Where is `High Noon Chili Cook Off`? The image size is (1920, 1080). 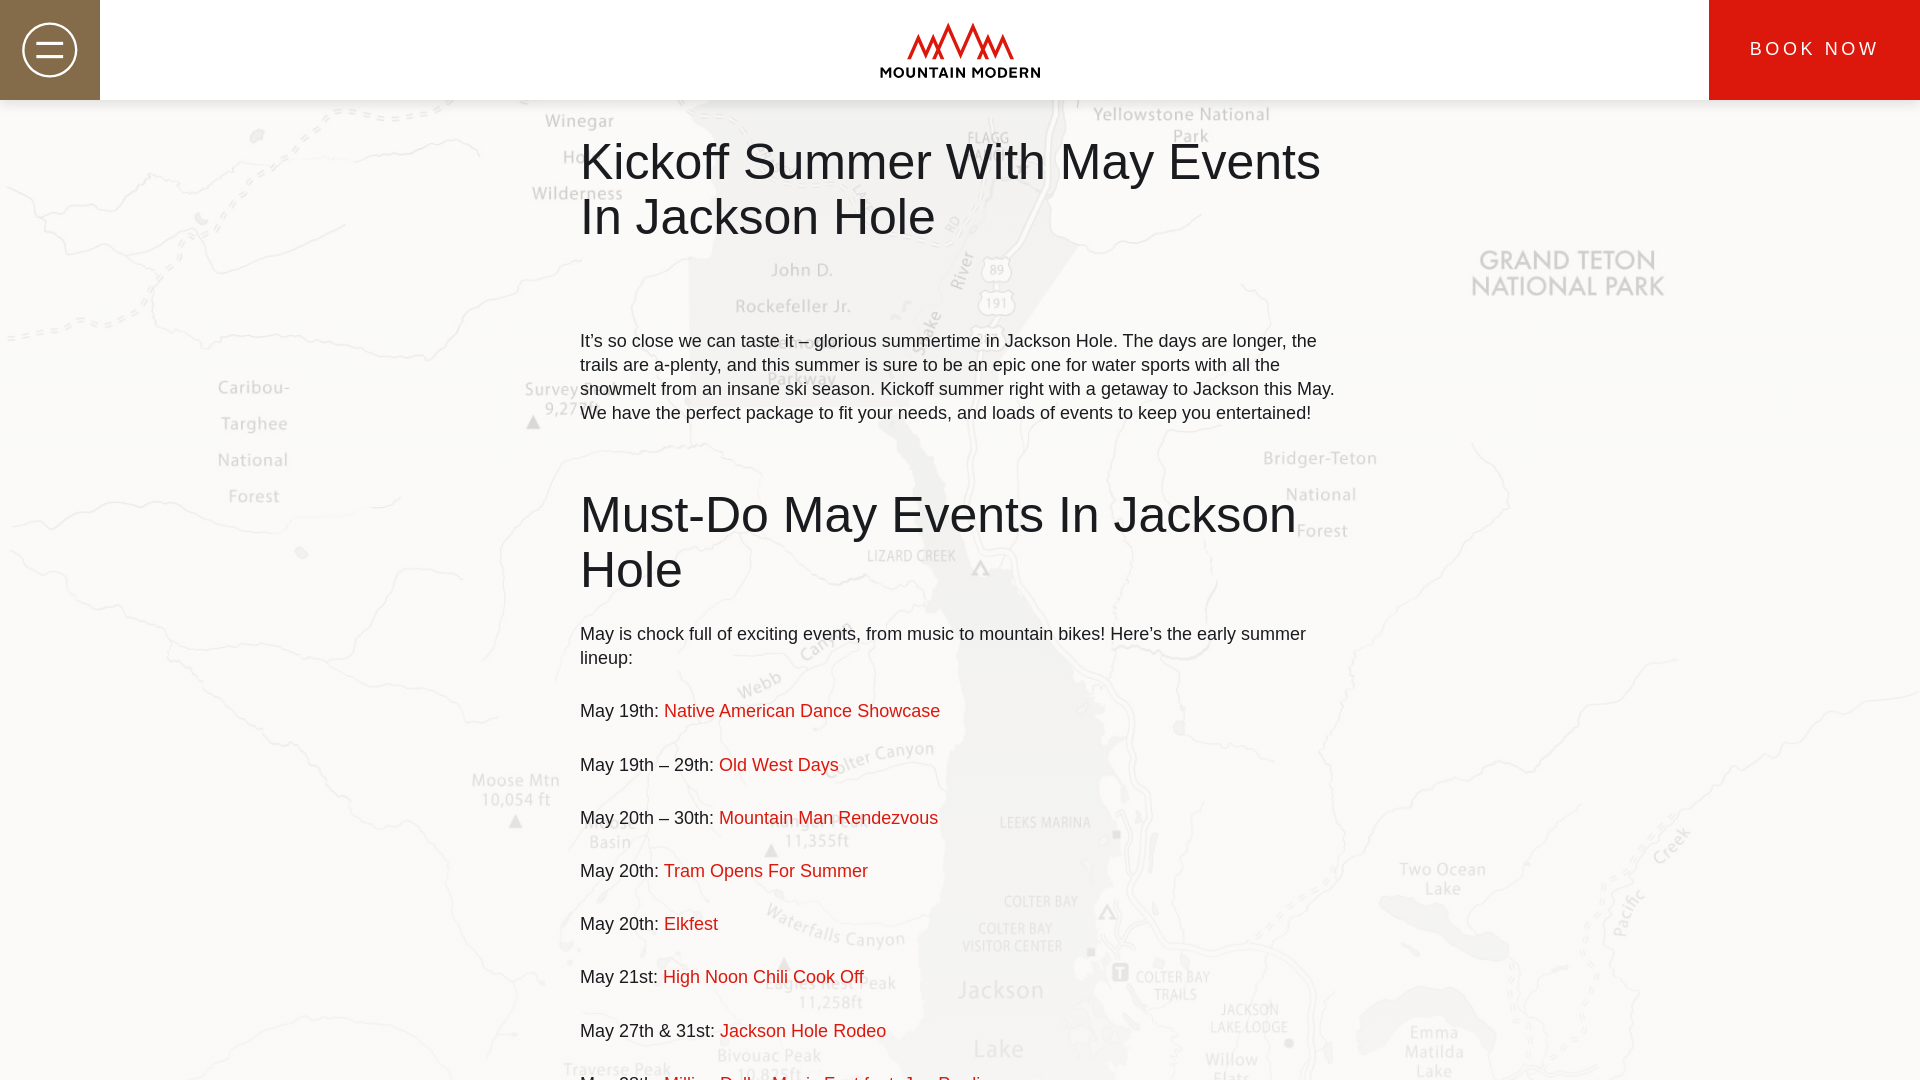 High Noon Chili Cook Off is located at coordinates (763, 976).